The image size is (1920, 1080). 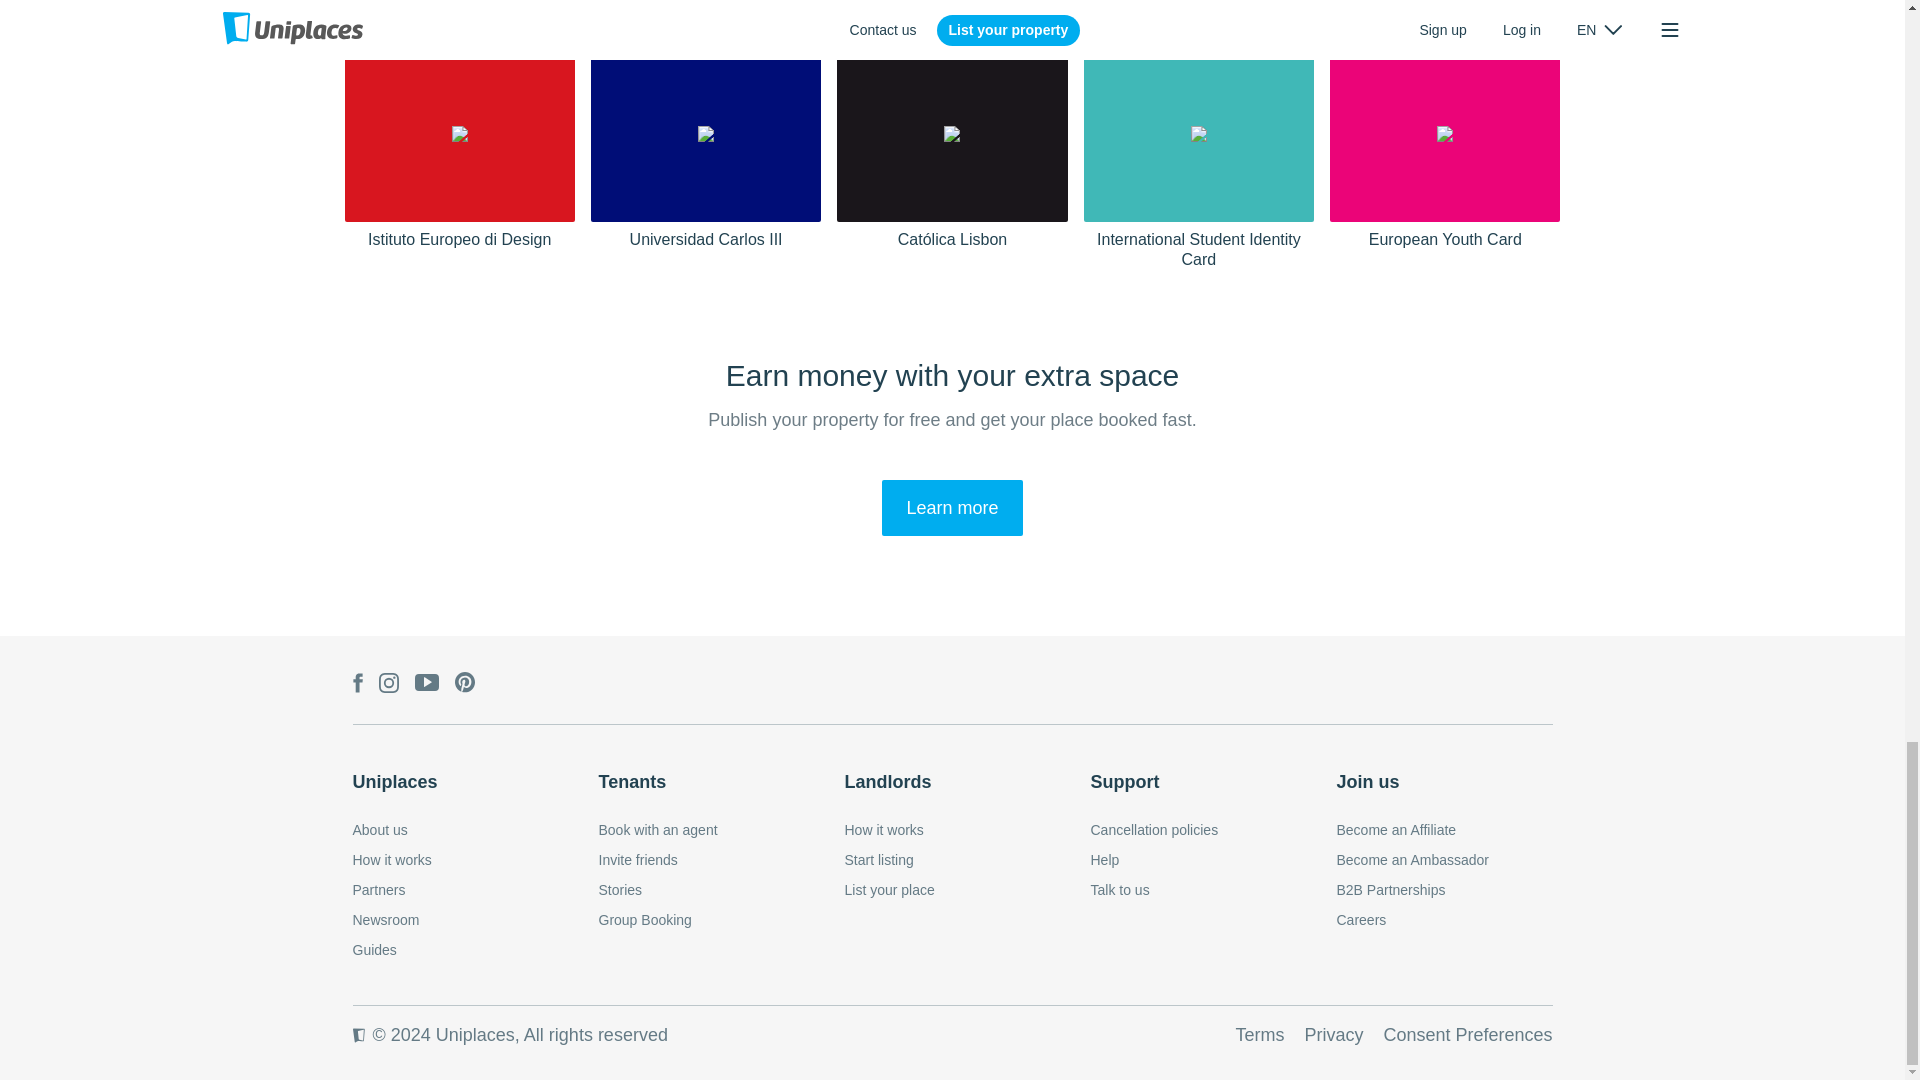 I want to click on How it works, so click(x=390, y=860).